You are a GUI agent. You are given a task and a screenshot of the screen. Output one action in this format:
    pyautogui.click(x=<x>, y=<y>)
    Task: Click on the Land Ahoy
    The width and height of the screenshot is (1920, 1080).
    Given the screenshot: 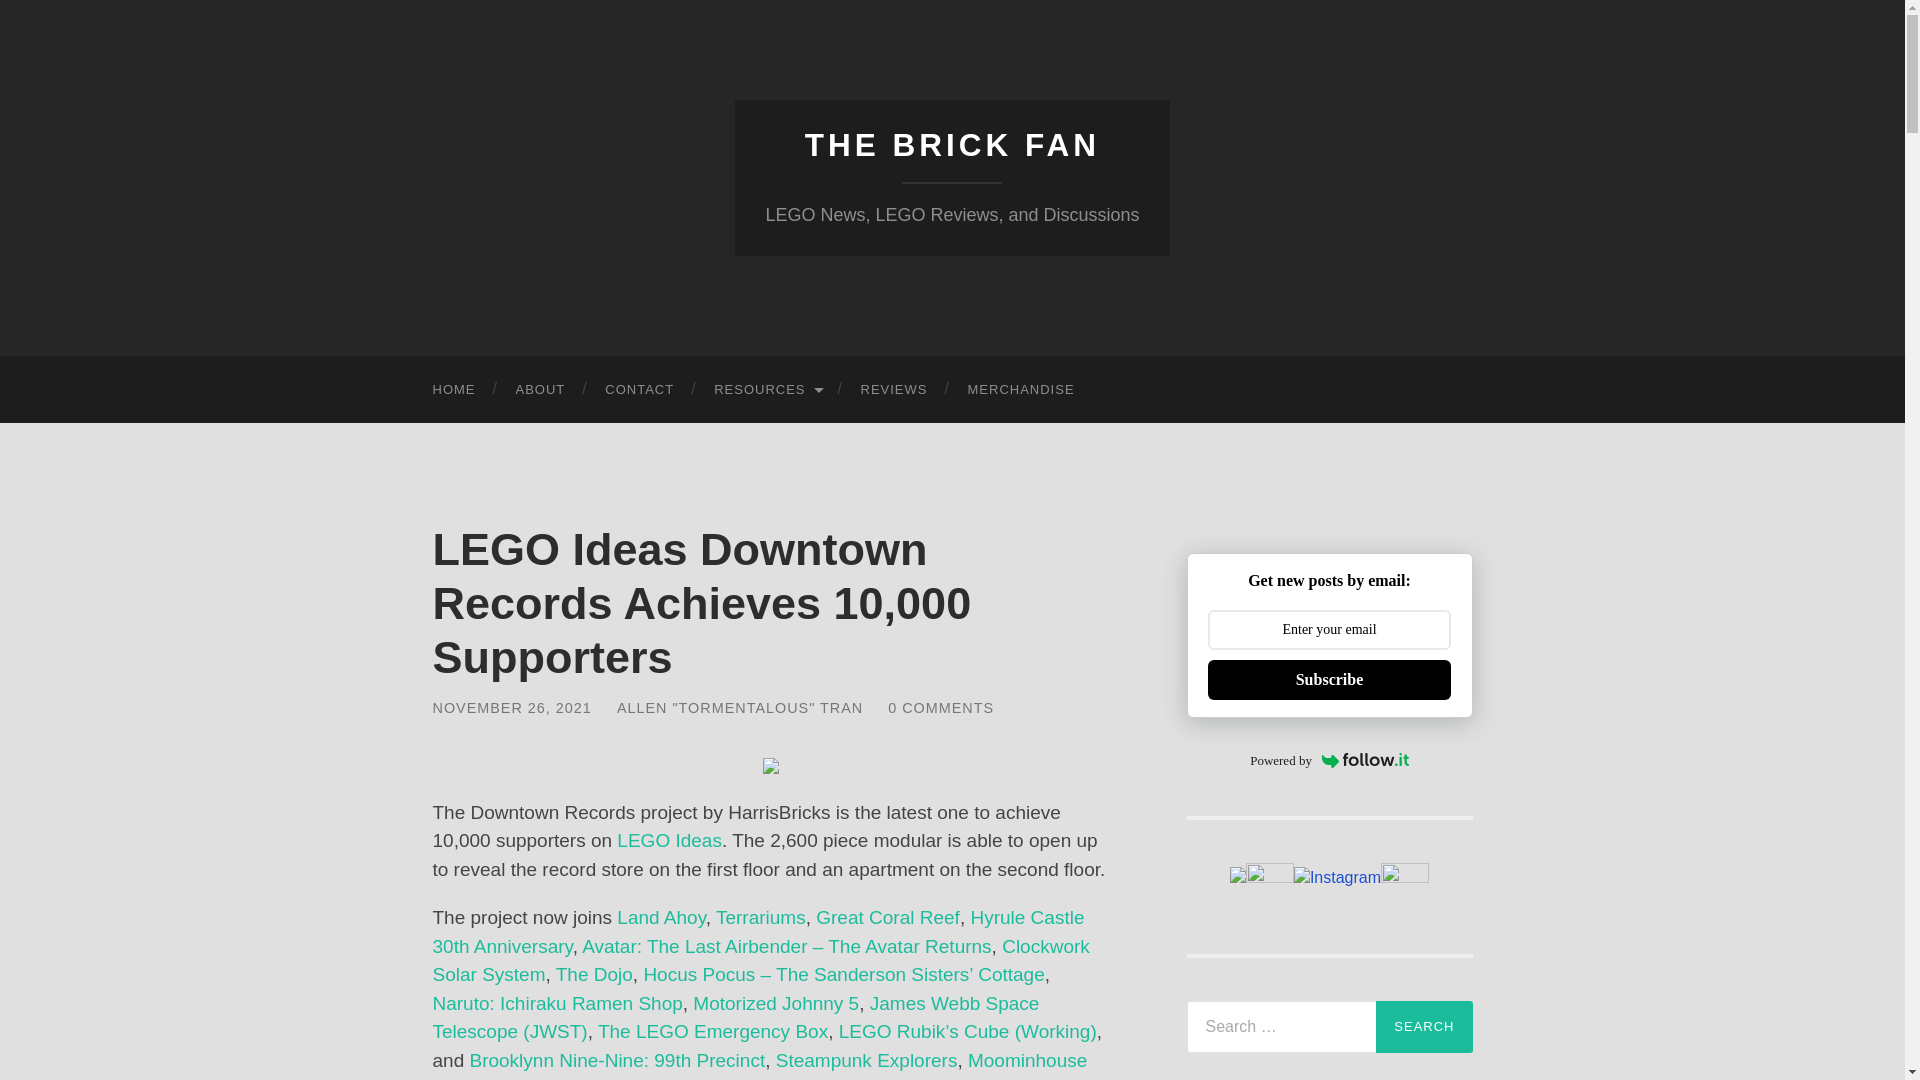 What is the action you would take?
    pyautogui.click(x=660, y=917)
    